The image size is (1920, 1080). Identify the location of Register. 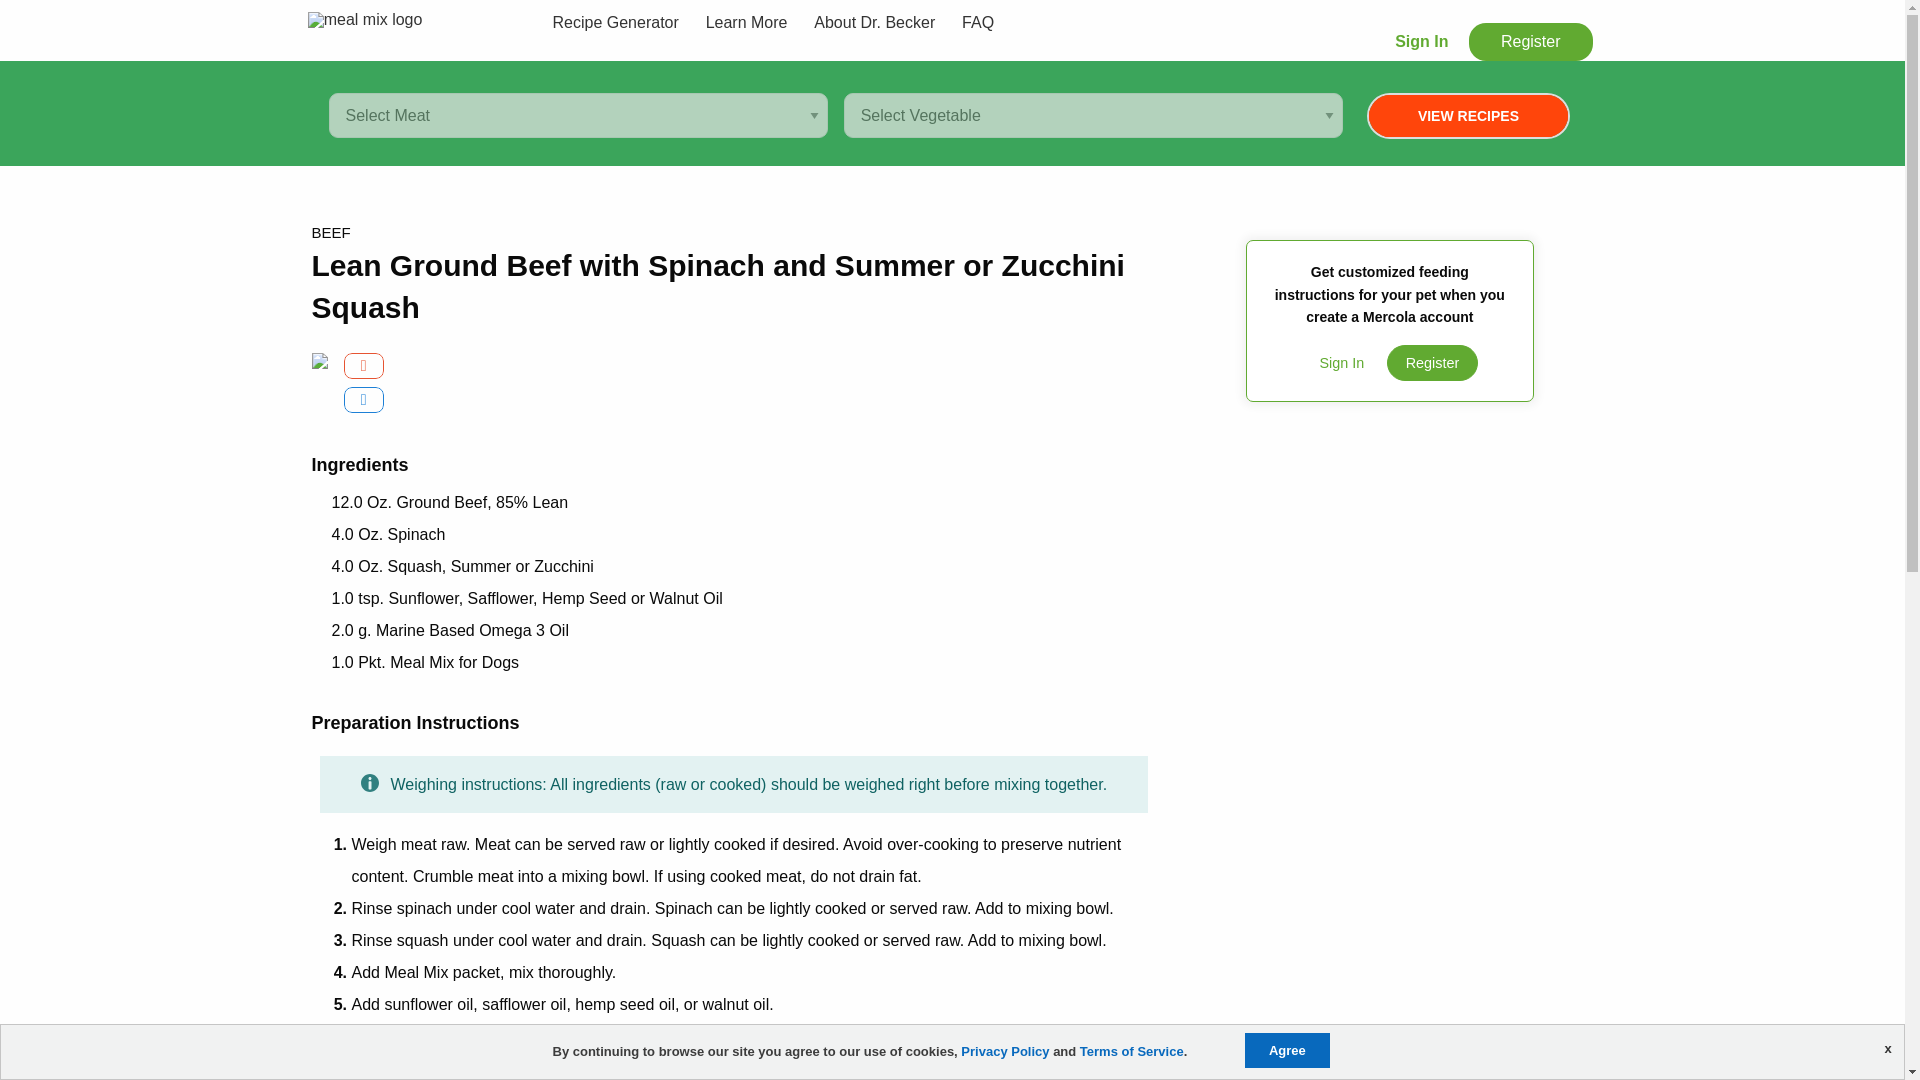
(1530, 41).